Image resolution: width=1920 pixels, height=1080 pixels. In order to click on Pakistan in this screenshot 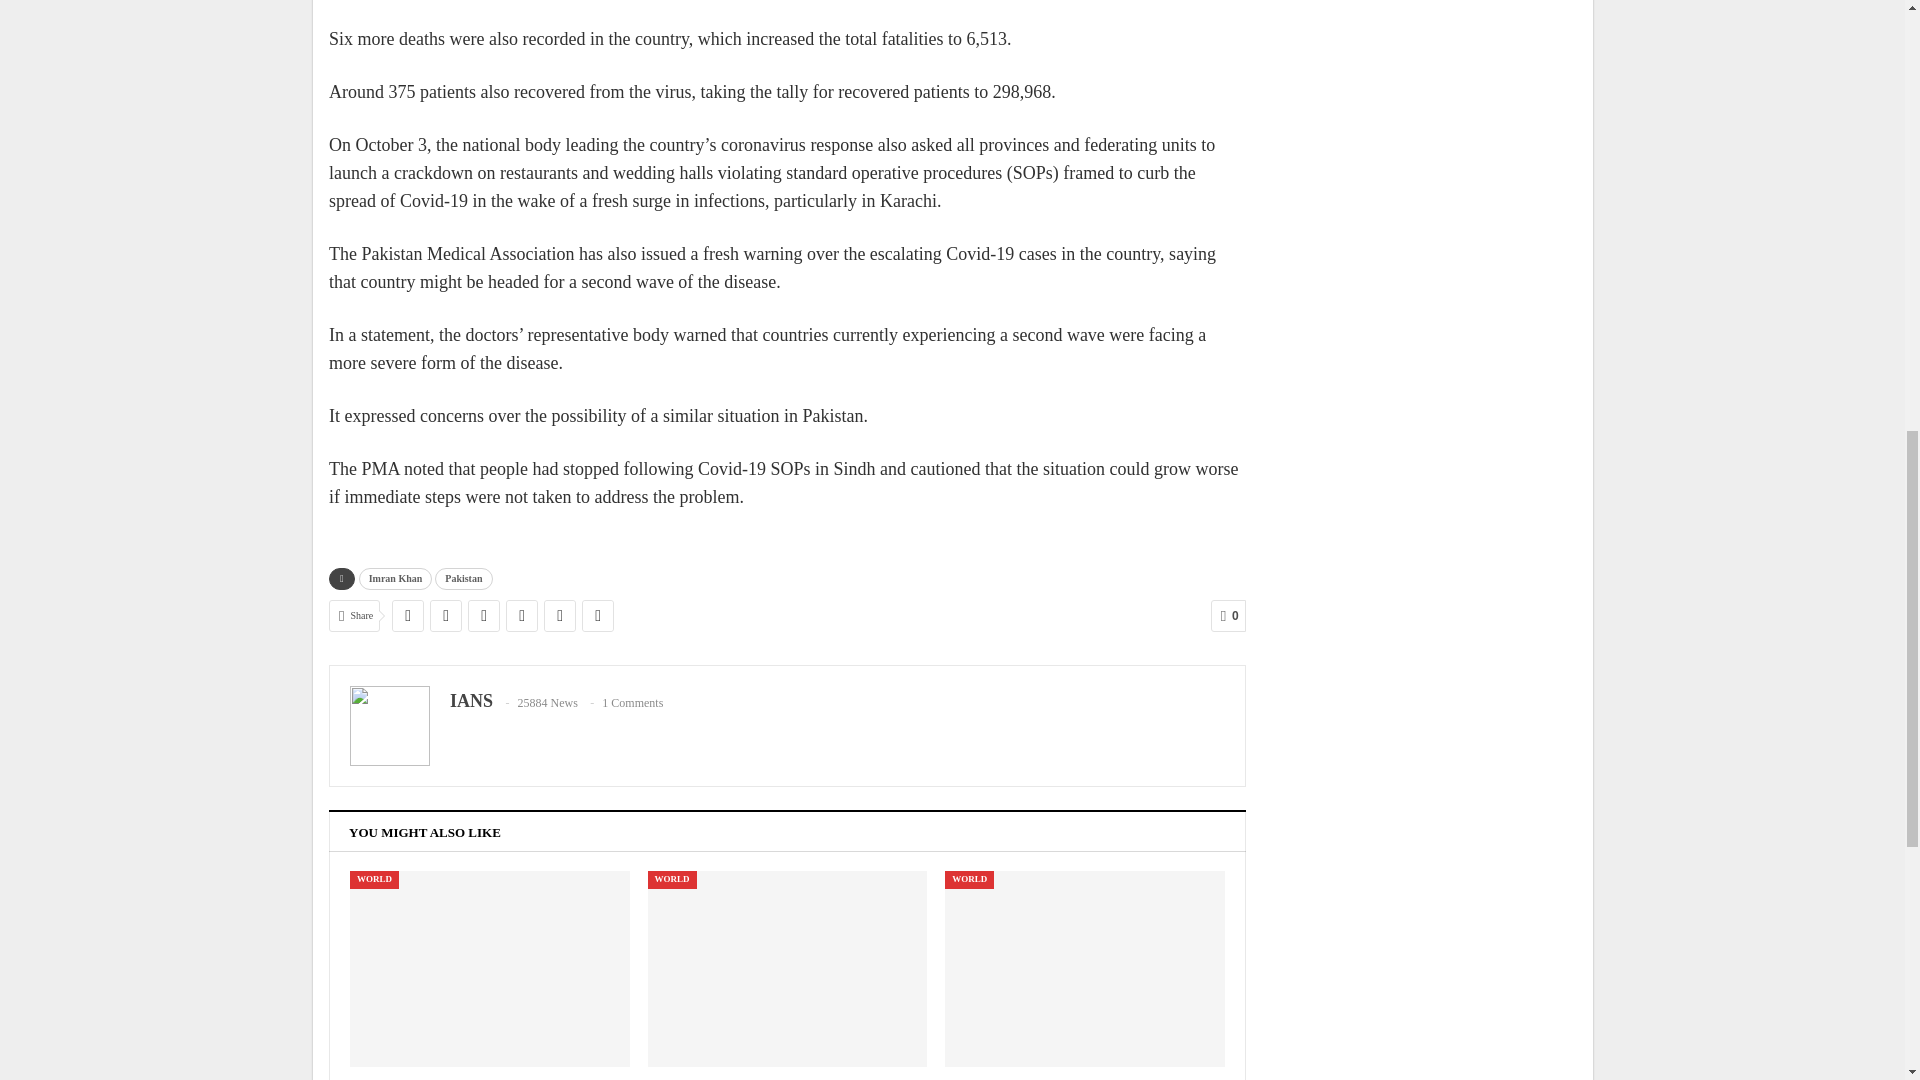, I will do `click(463, 578)`.